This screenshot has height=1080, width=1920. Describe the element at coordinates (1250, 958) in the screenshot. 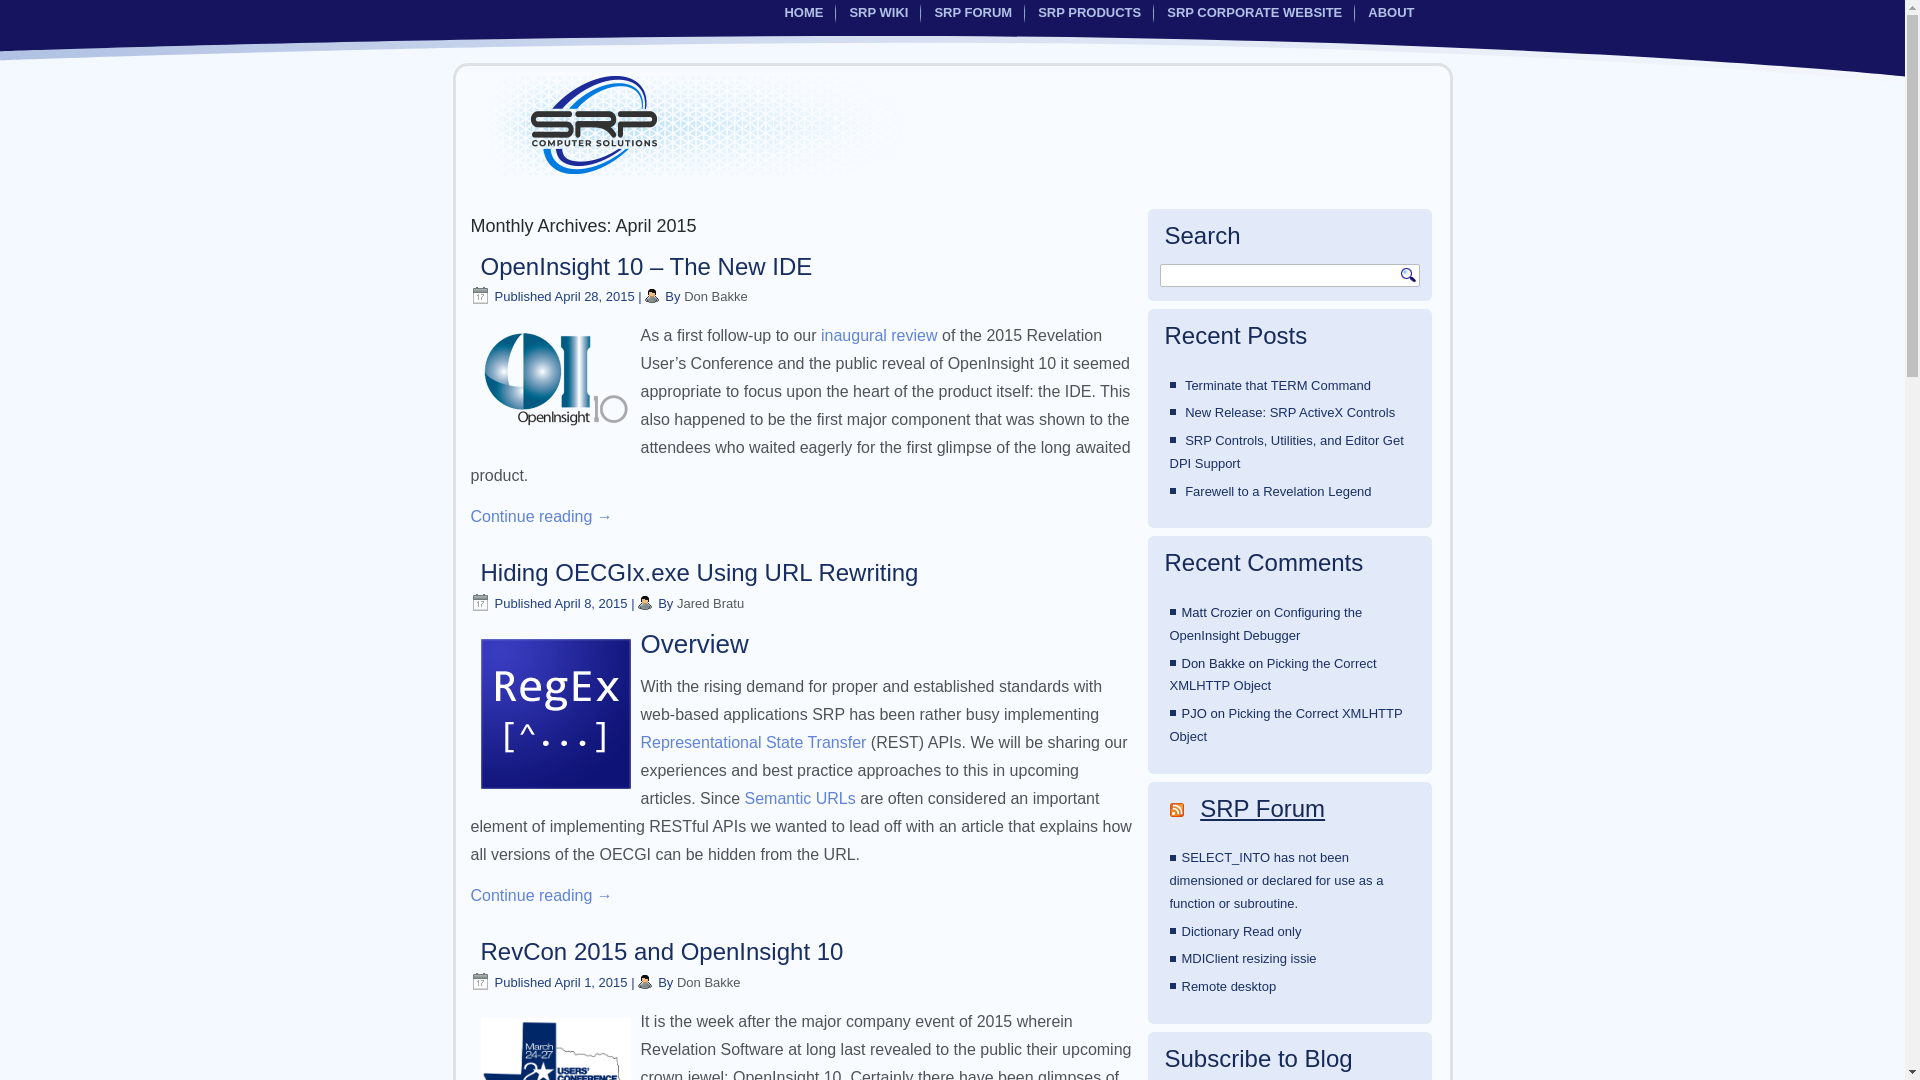

I see `MDIClient resizing issie` at that location.